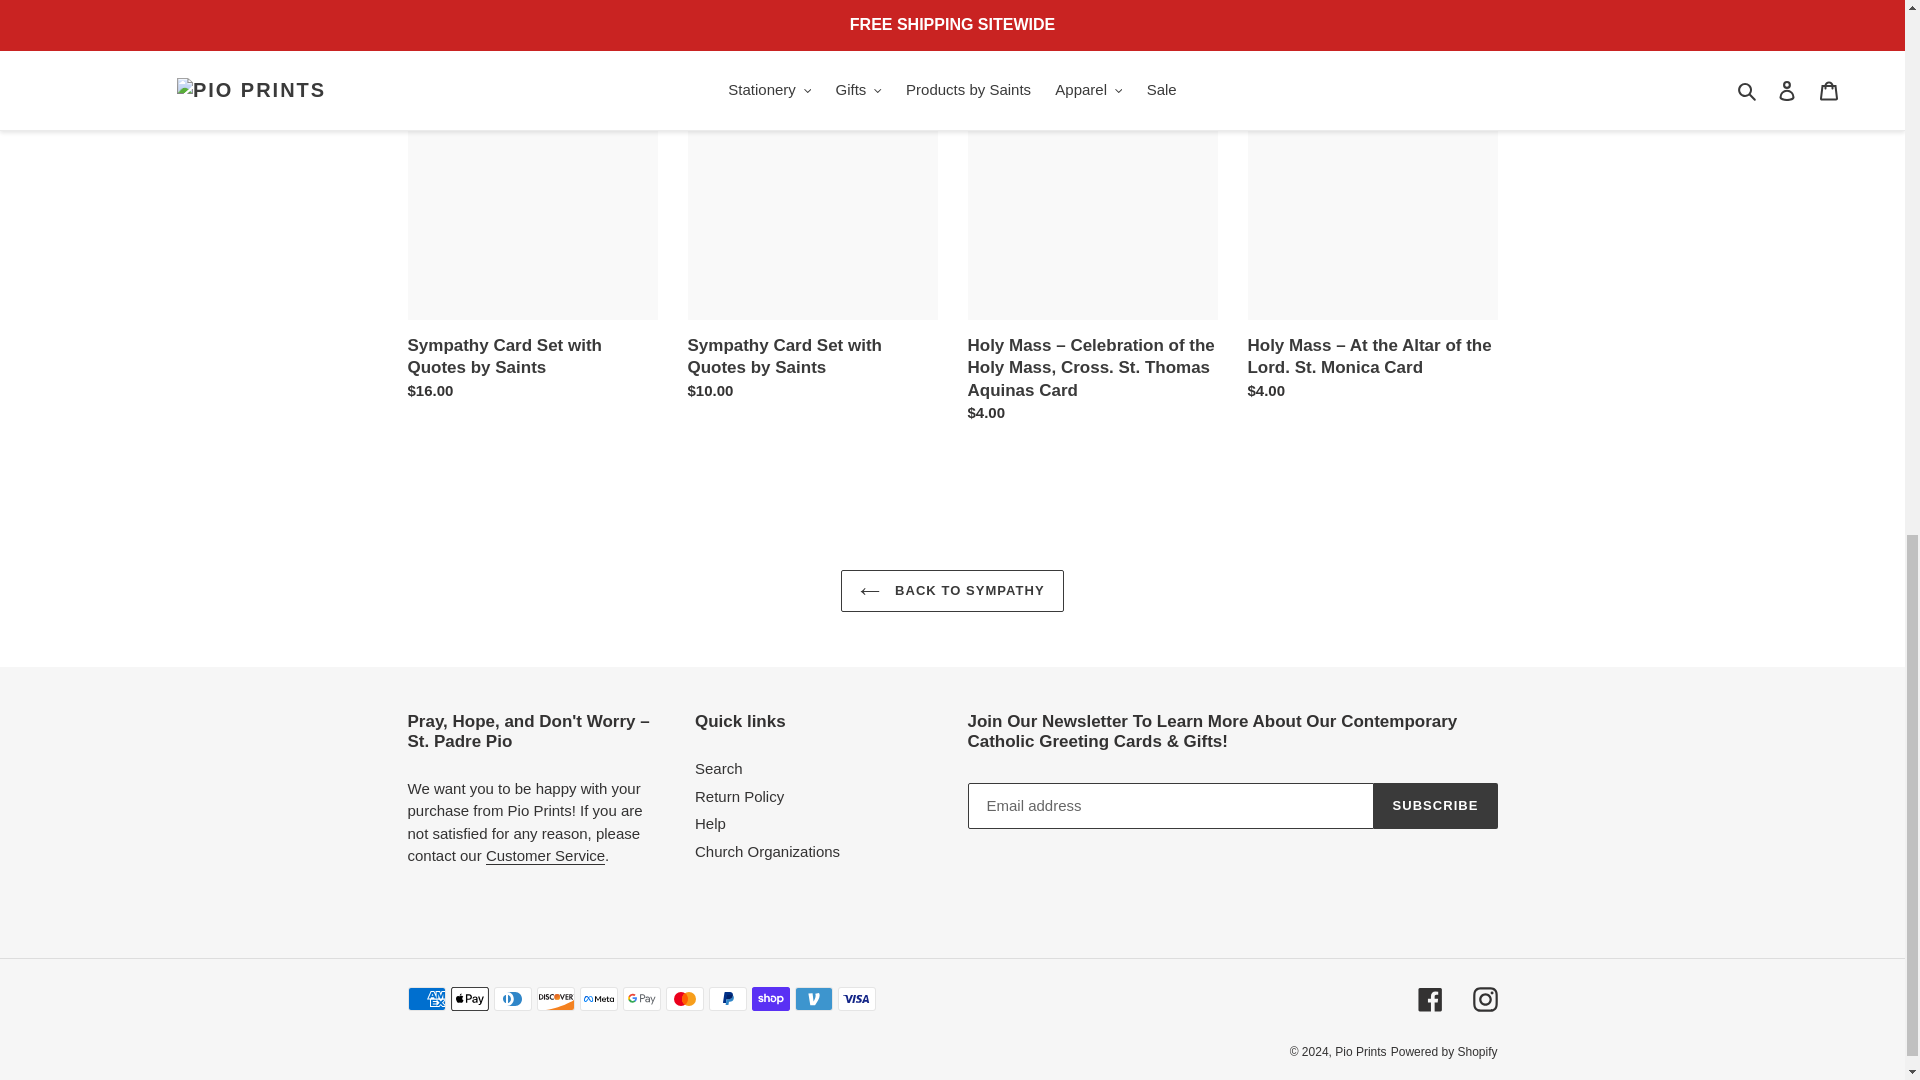 This screenshot has width=1920, height=1080. I want to click on Shop Pay, so click(770, 998).